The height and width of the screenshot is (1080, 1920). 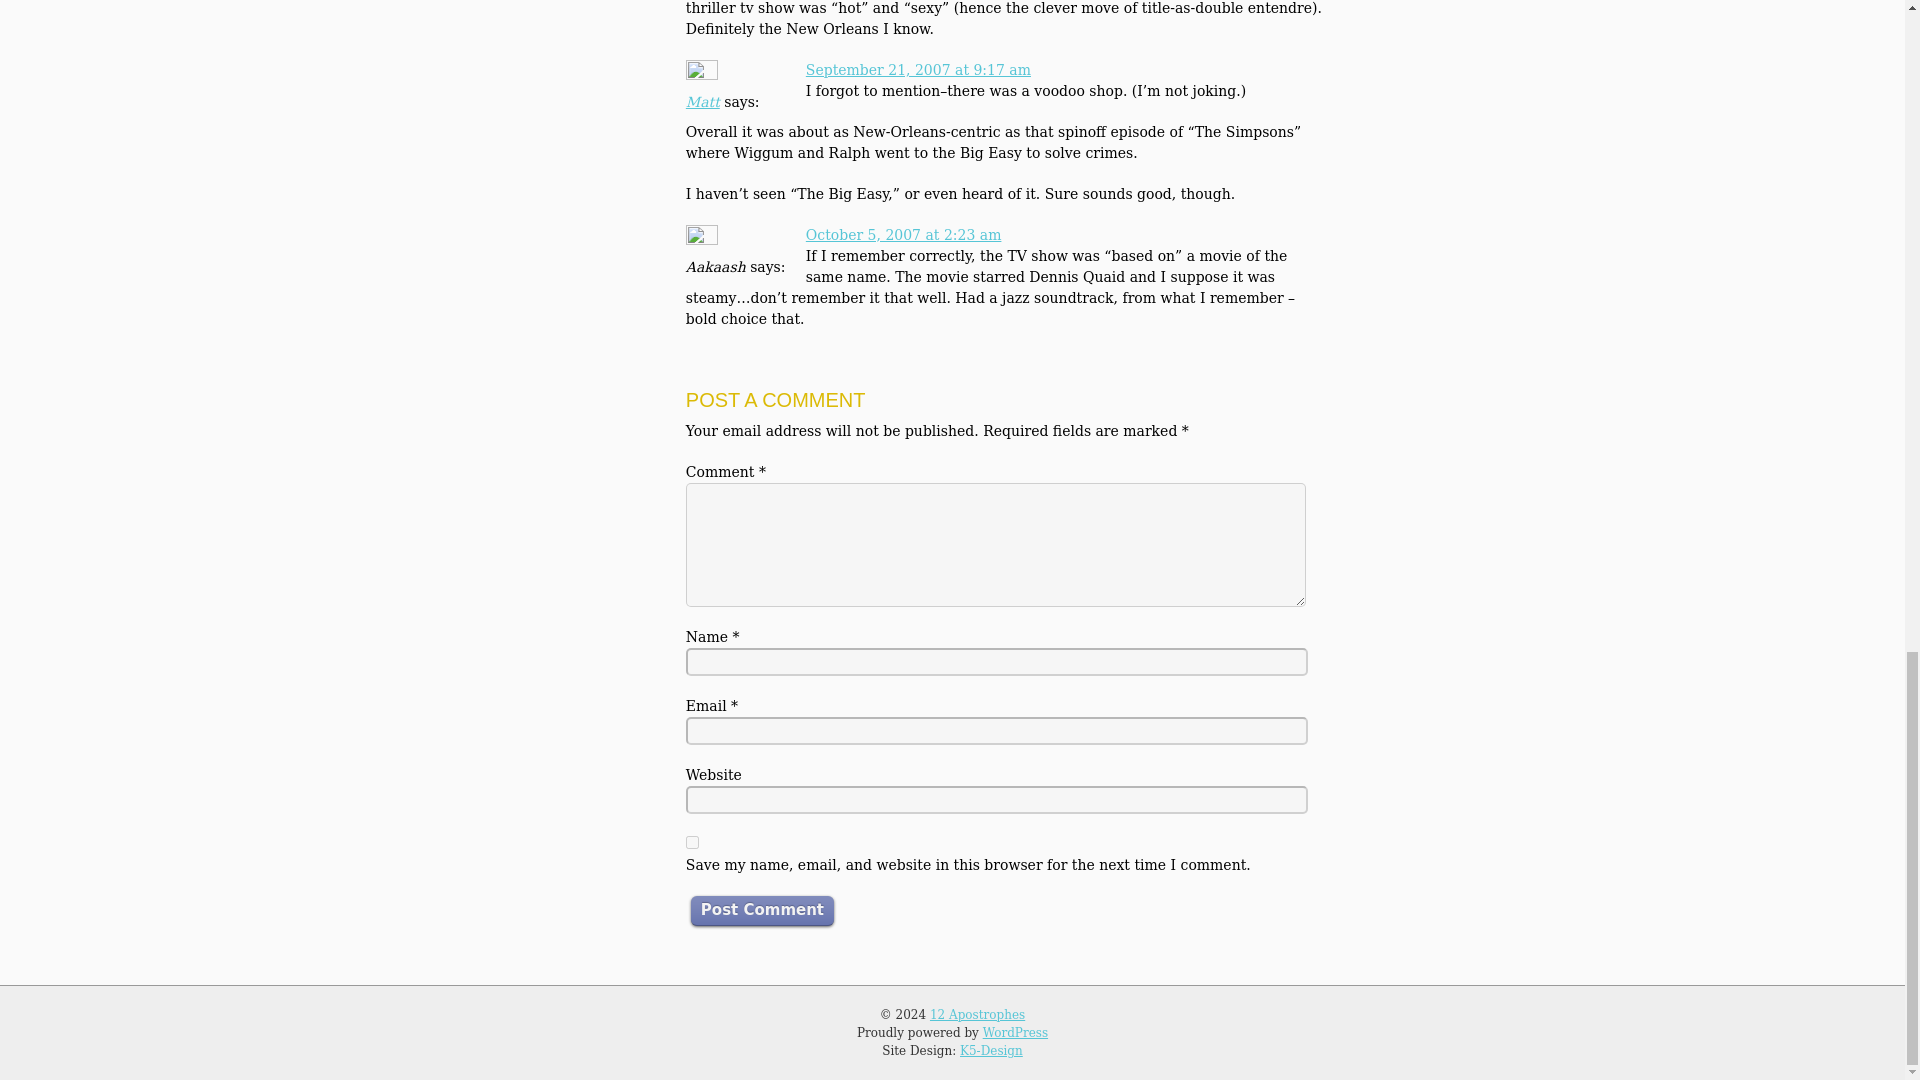 I want to click on Matt, so click(x=702, y=102).